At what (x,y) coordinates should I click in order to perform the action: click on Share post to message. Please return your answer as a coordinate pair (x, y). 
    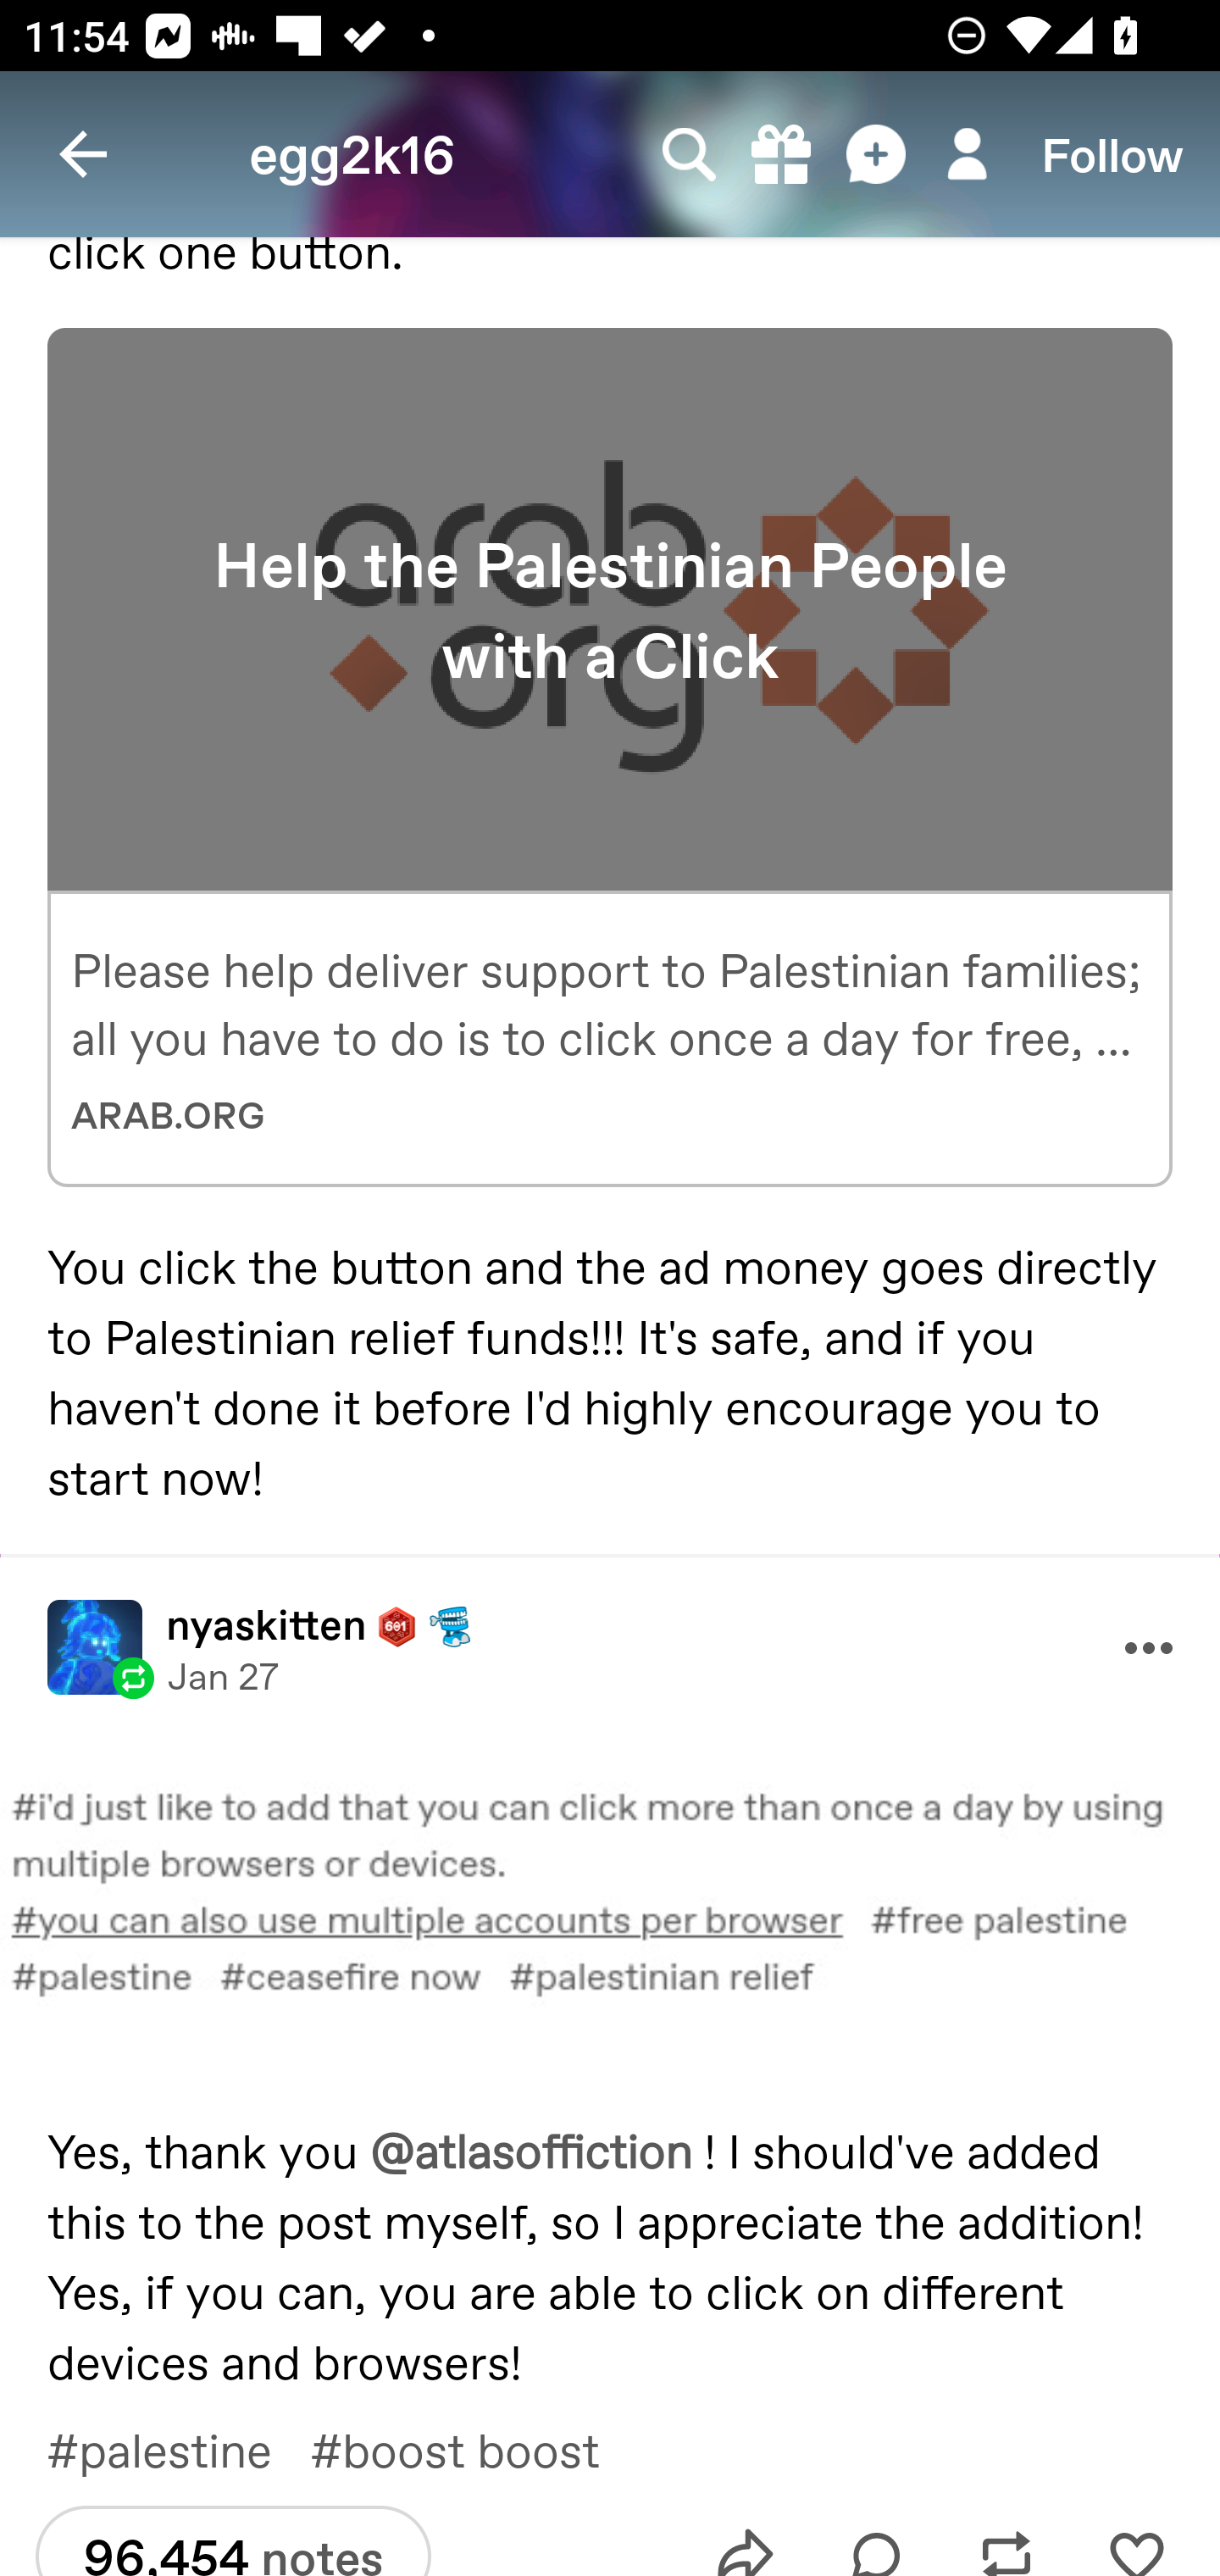
    Looking at the image, I should click on (746, 2527).